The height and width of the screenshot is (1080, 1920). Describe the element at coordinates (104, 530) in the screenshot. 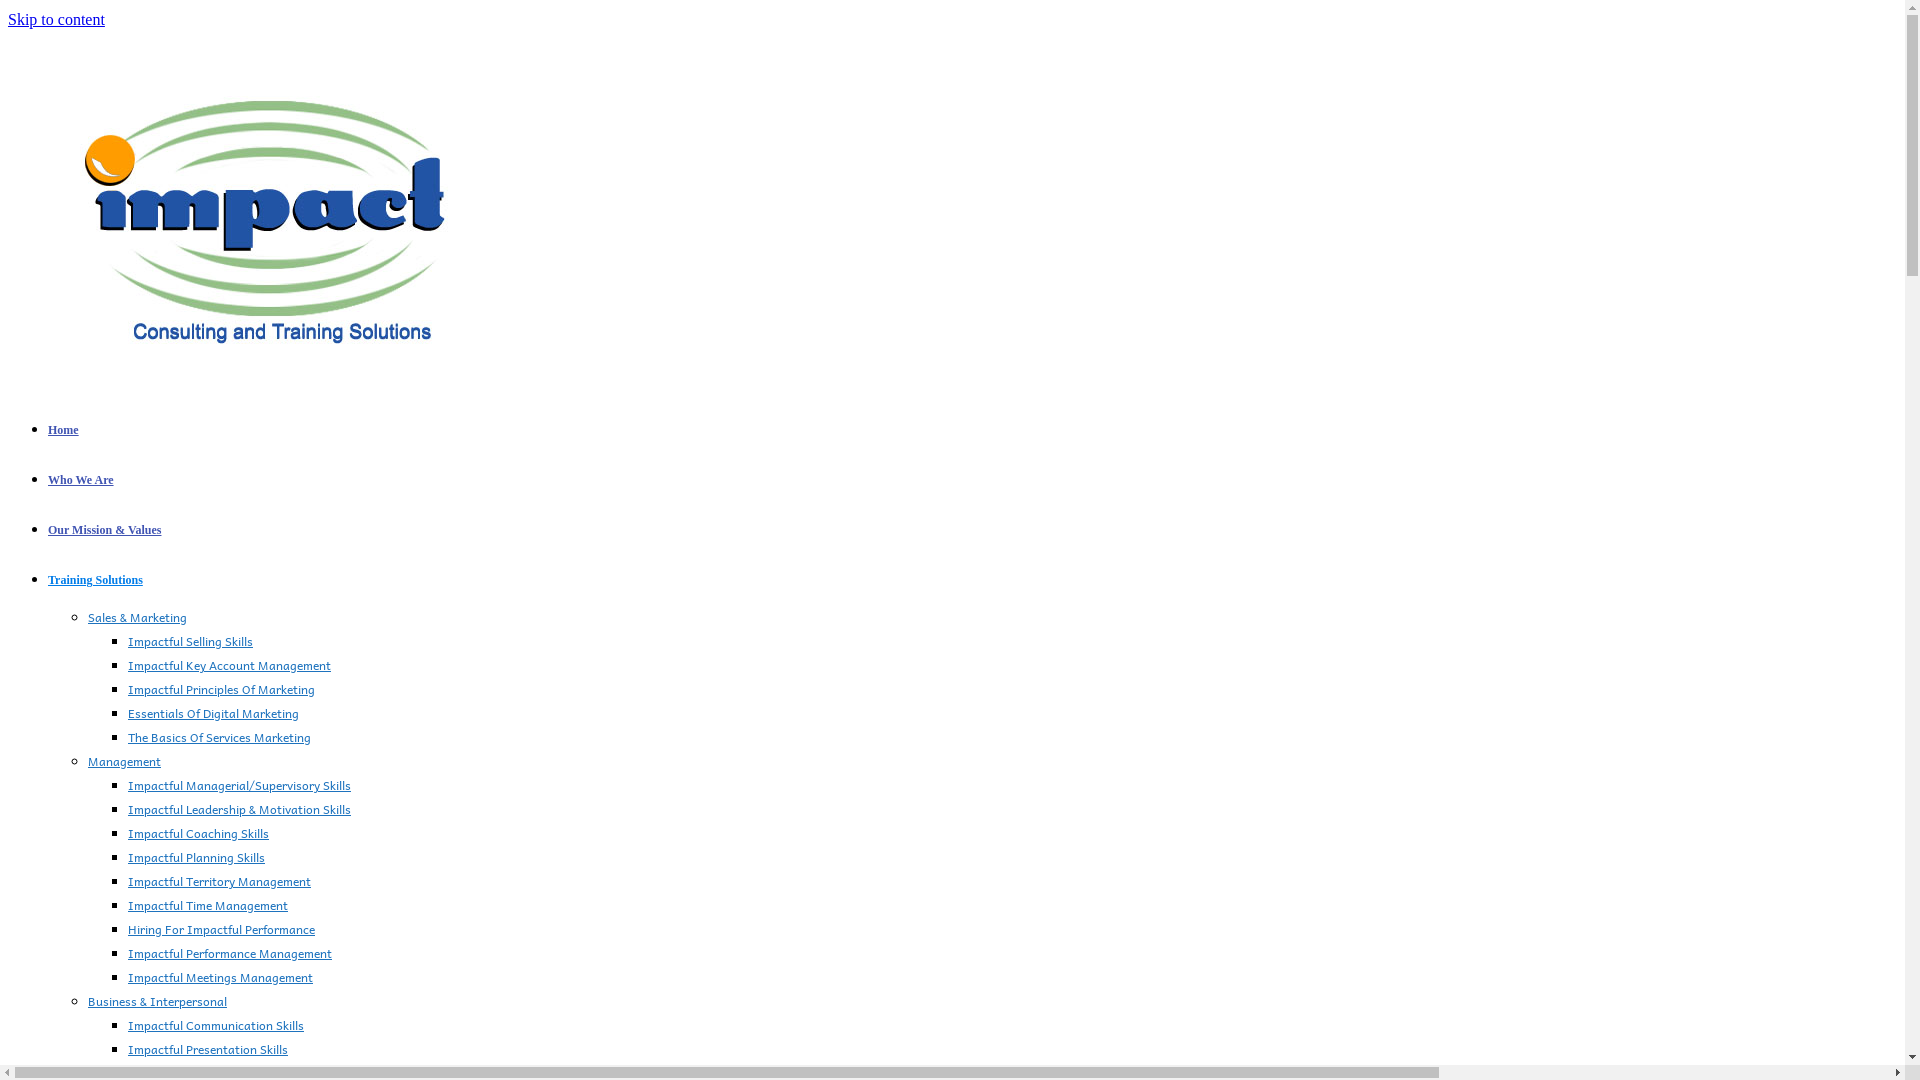

I see `Our Mission & Values` at that location.